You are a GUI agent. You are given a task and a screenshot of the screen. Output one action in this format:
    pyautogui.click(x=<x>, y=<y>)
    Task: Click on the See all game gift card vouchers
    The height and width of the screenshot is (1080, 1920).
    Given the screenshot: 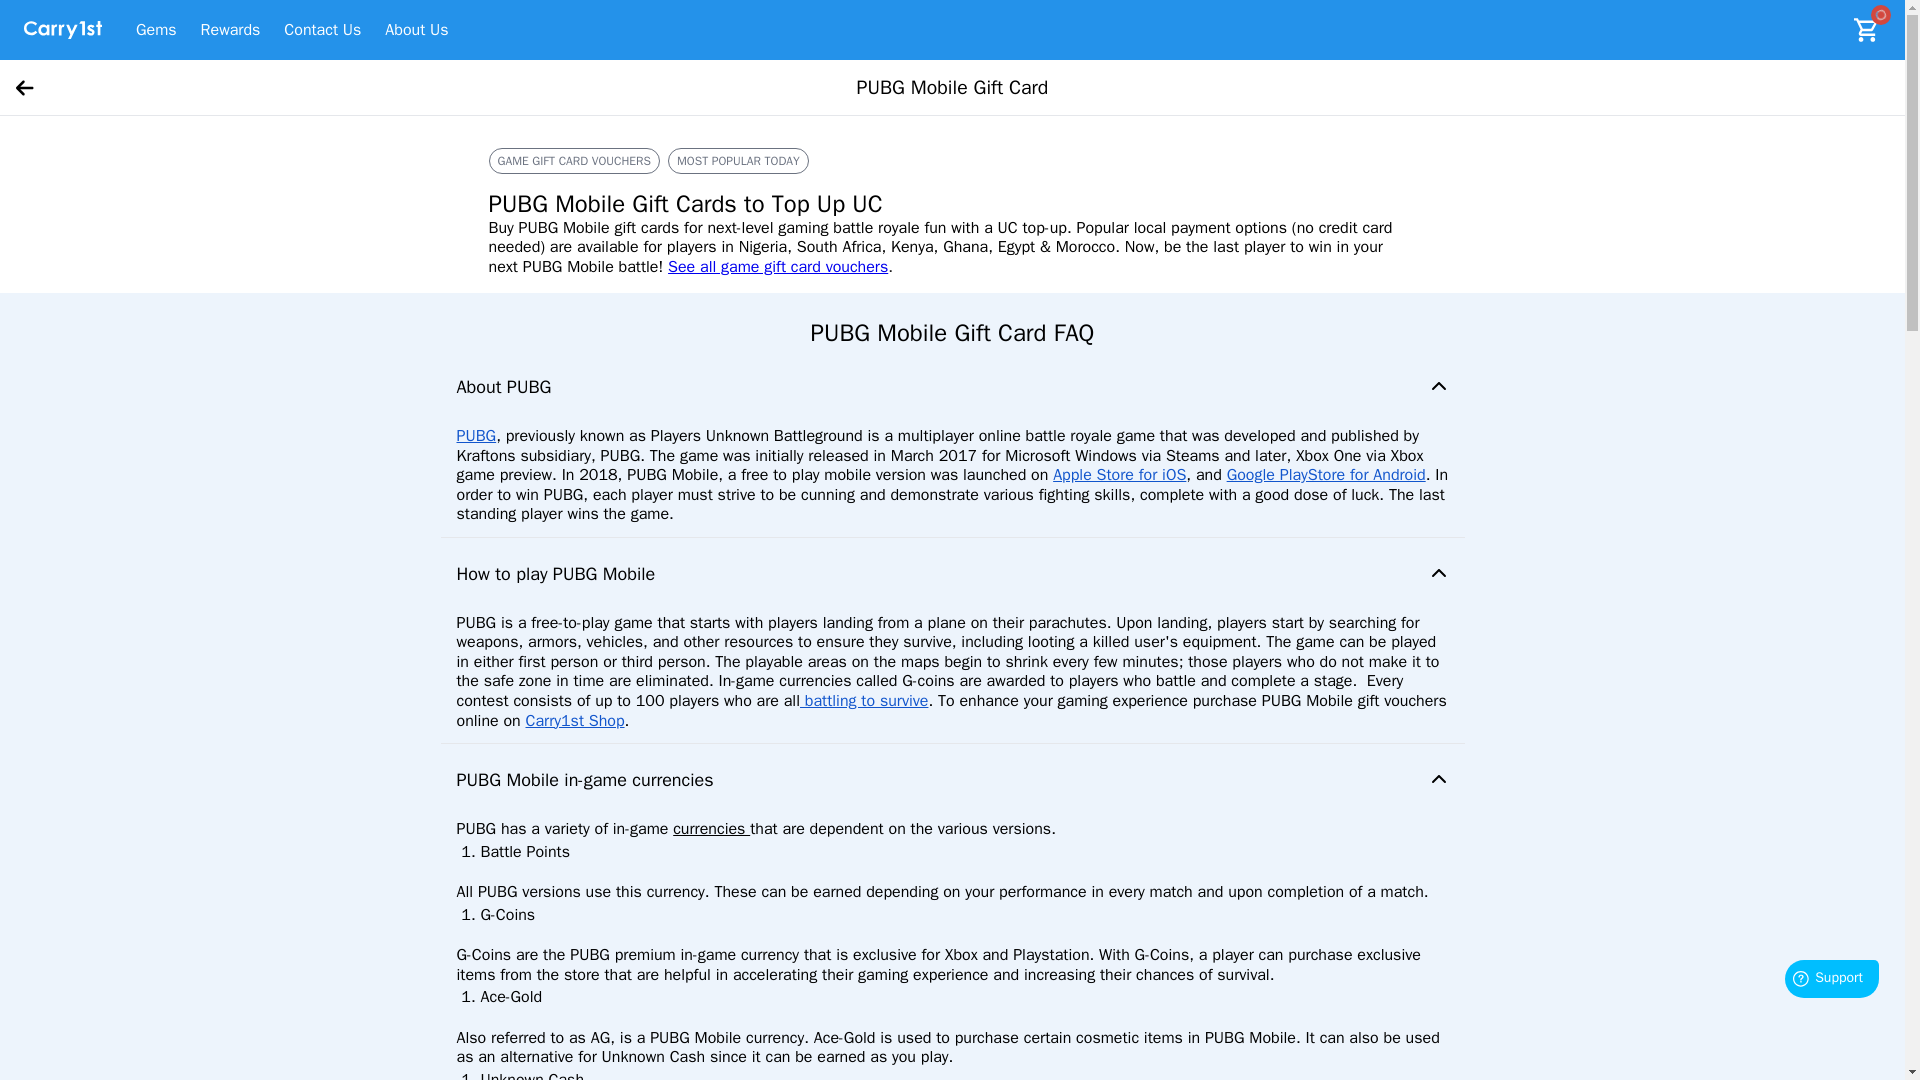 What is the action you would take?
    pyautogui.click(x=778, y=266)
    